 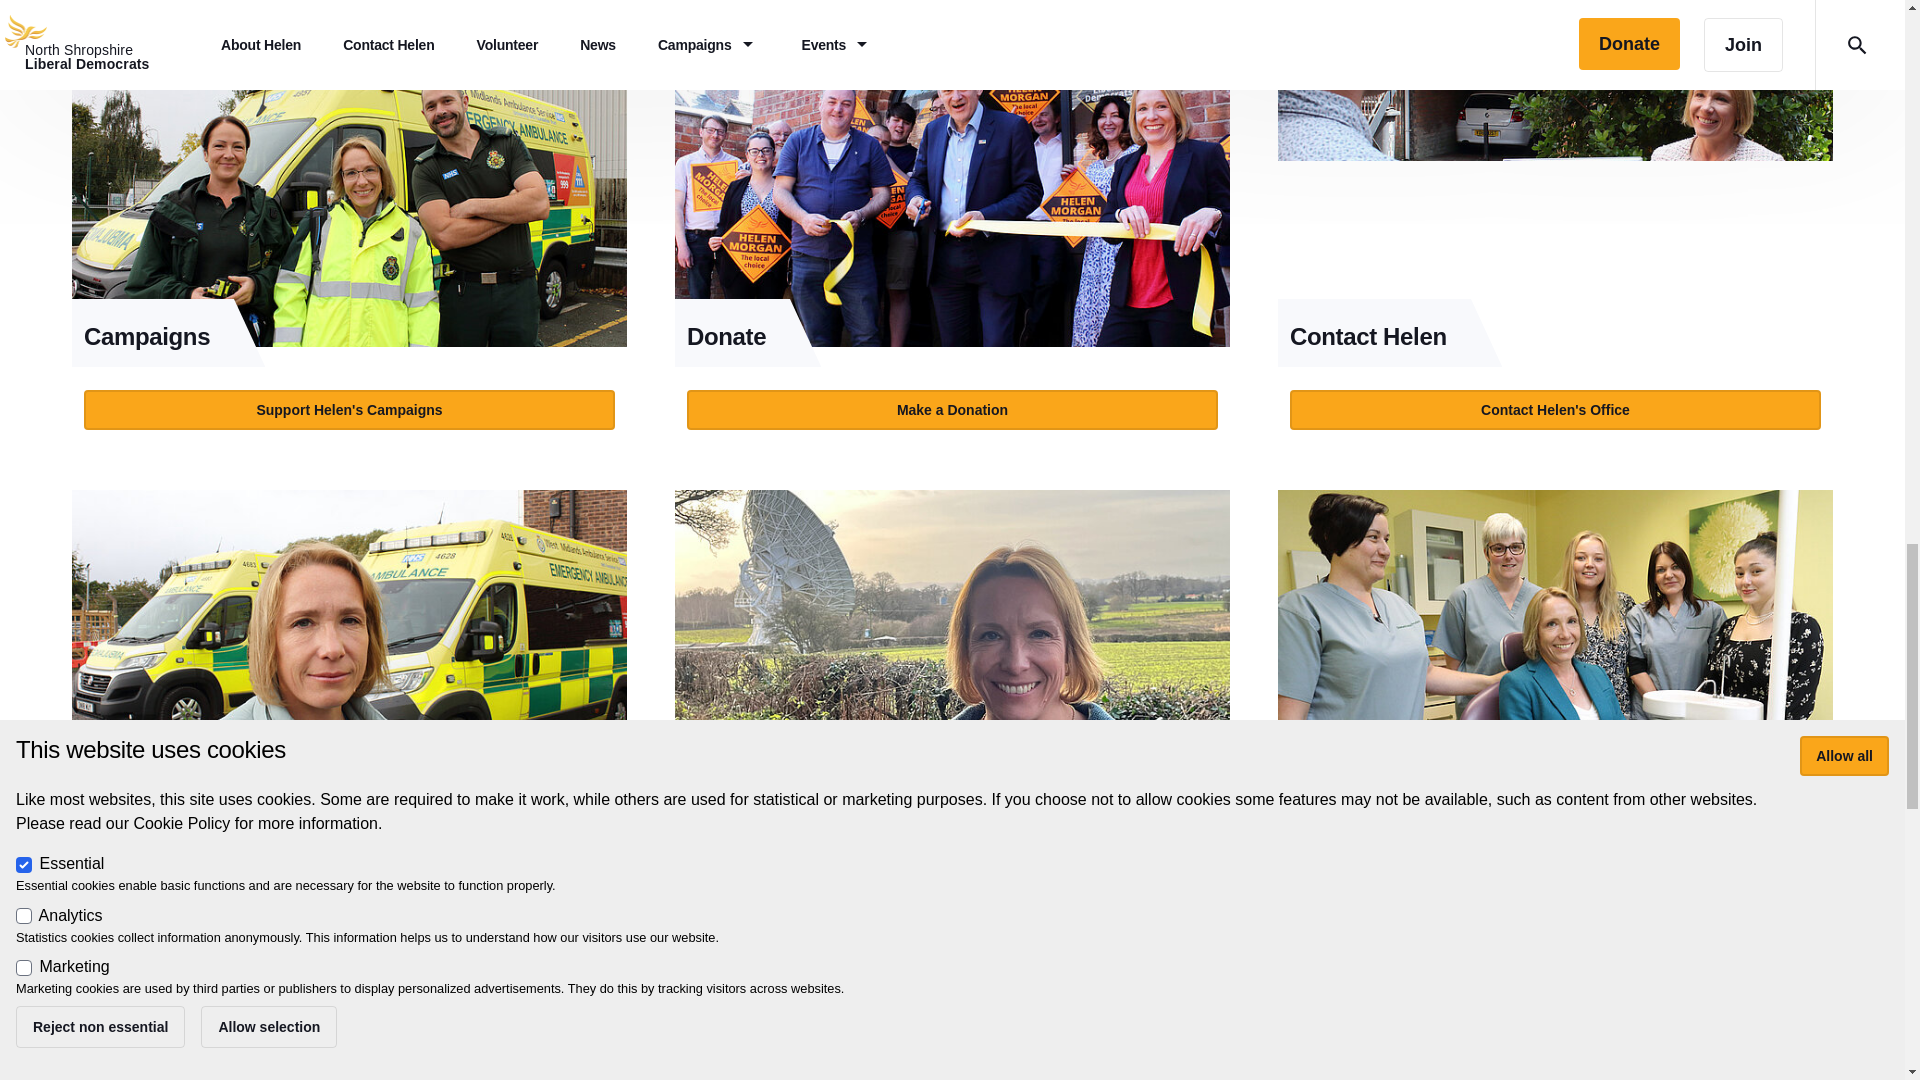 What do you see at coordinates (952, 646) in the screenshot?
I see `Rural Roaming Campaign` at bounding box center [952, 646].